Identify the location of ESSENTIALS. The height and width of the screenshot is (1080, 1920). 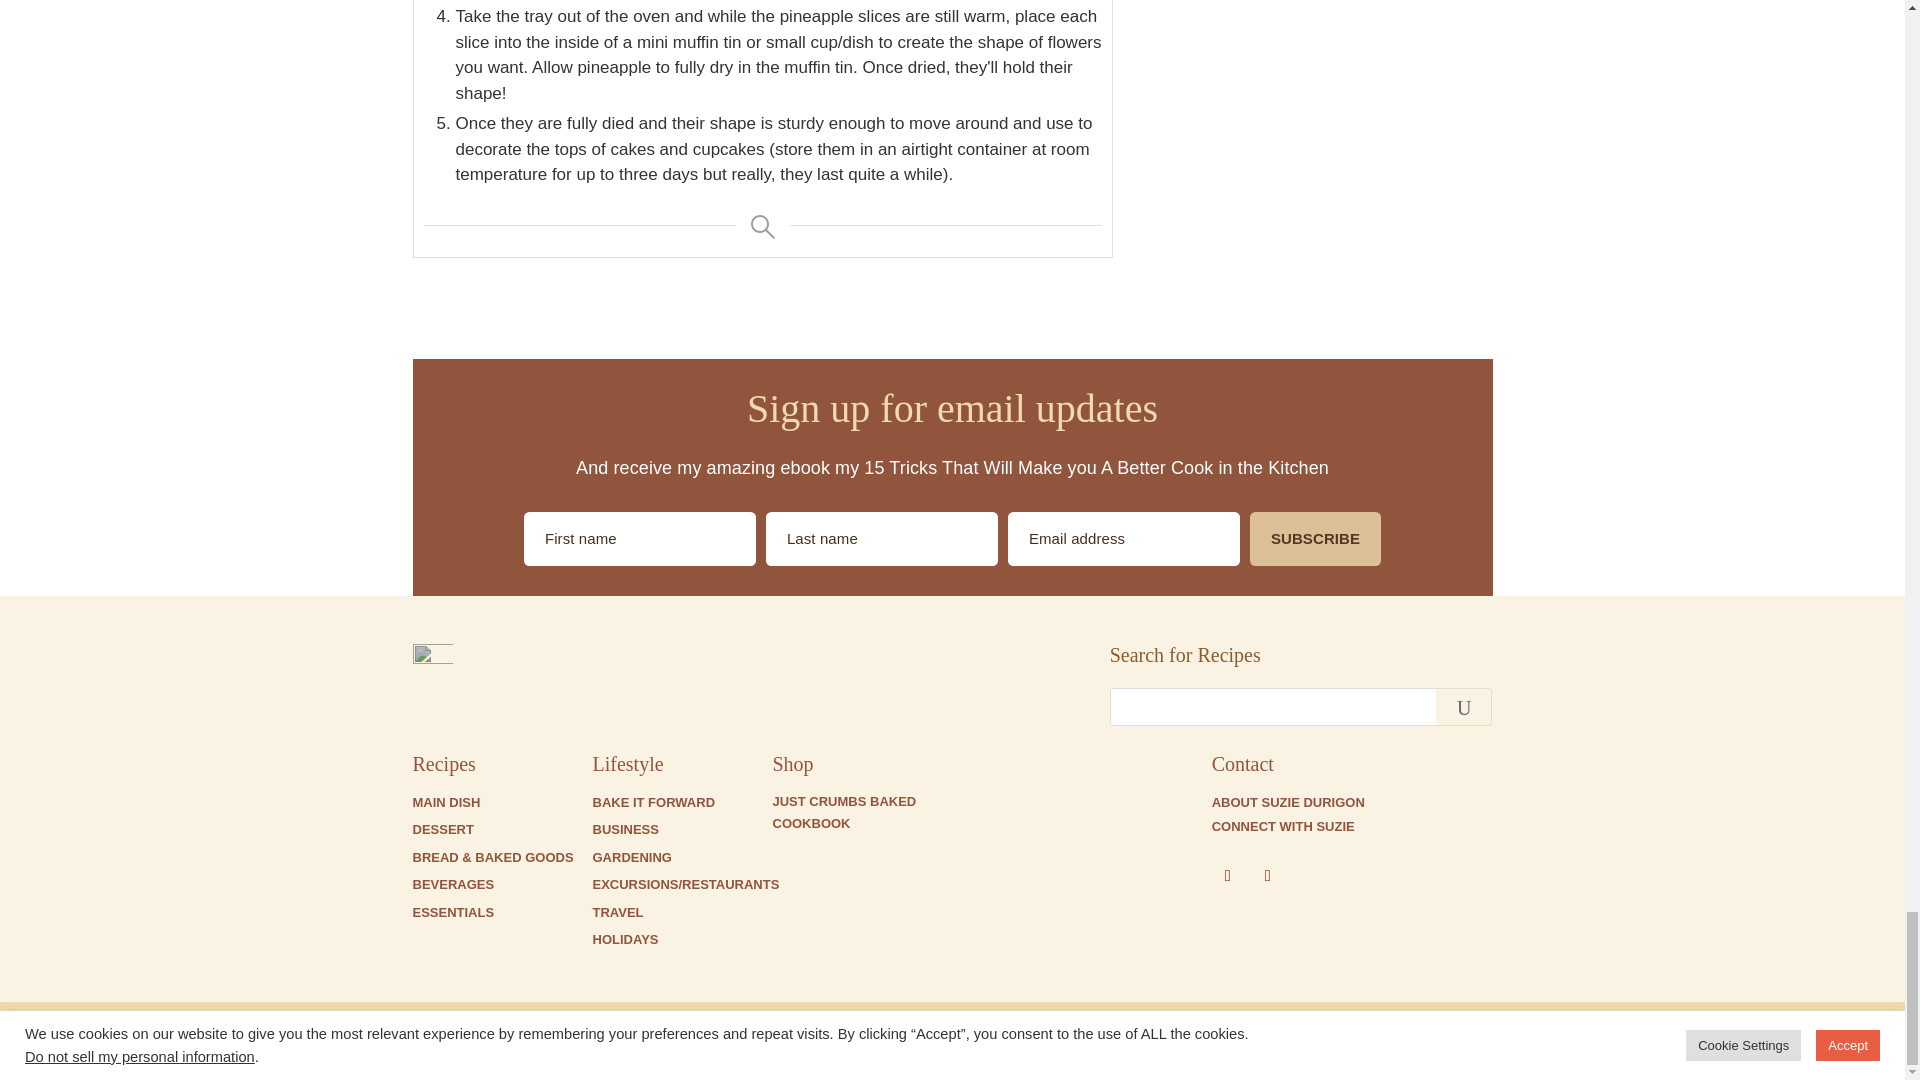
(452, 912).